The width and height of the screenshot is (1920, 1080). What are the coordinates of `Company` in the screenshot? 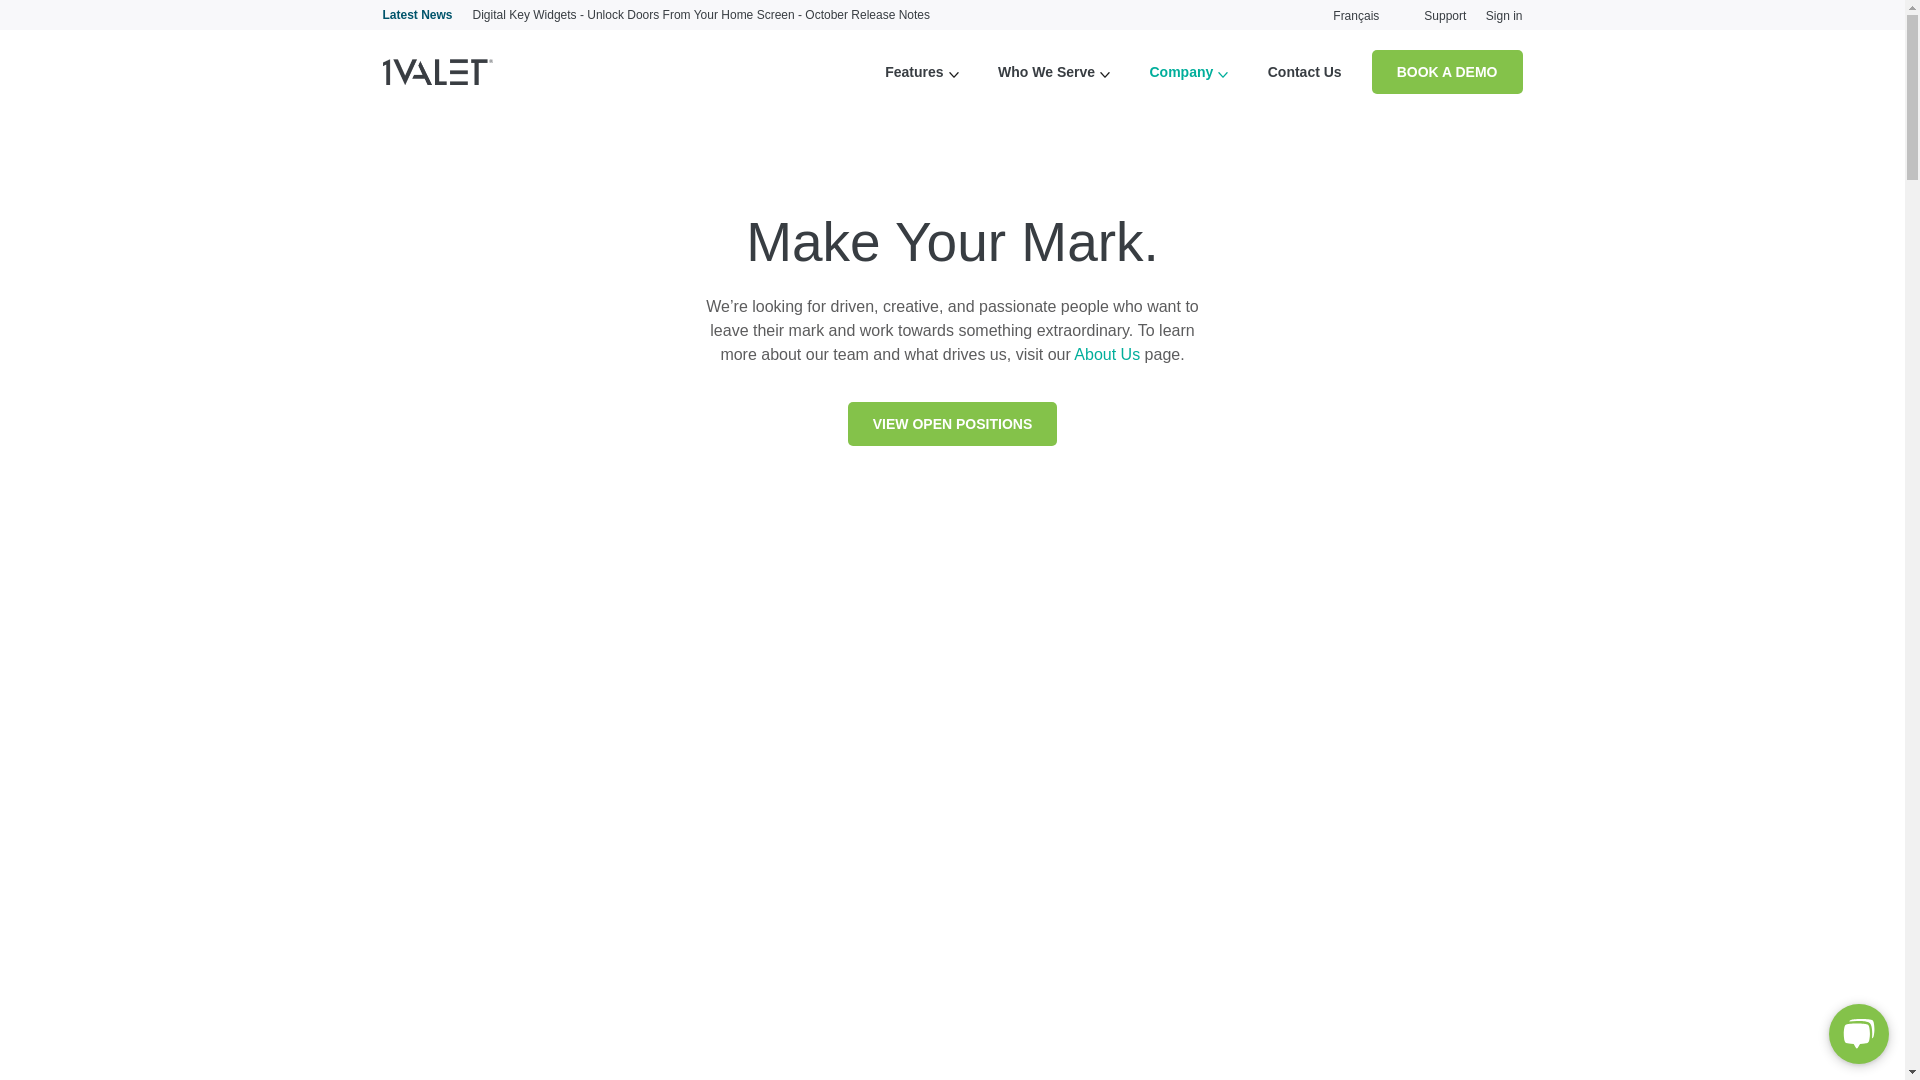 It's located at (1181, 72).